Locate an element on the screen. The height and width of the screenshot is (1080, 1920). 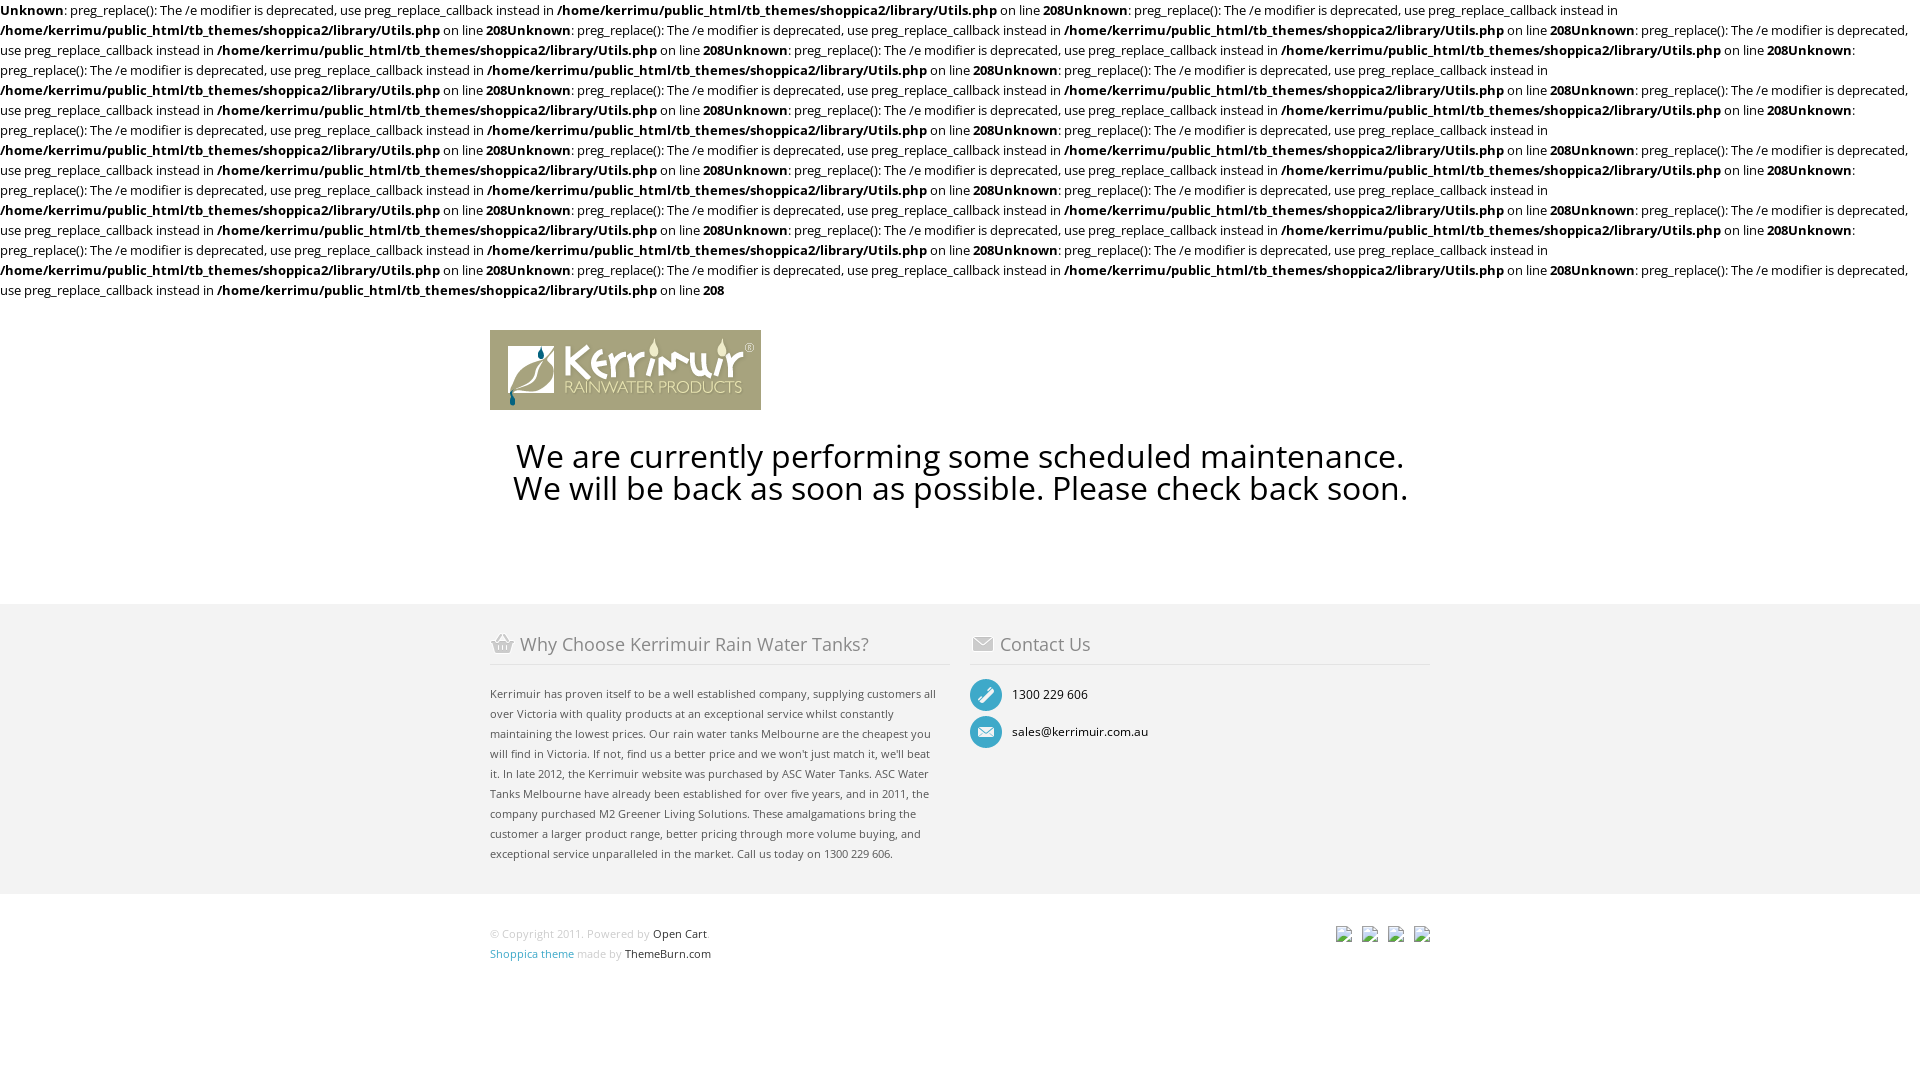
Open Cart is located at coordinates (680, 934).